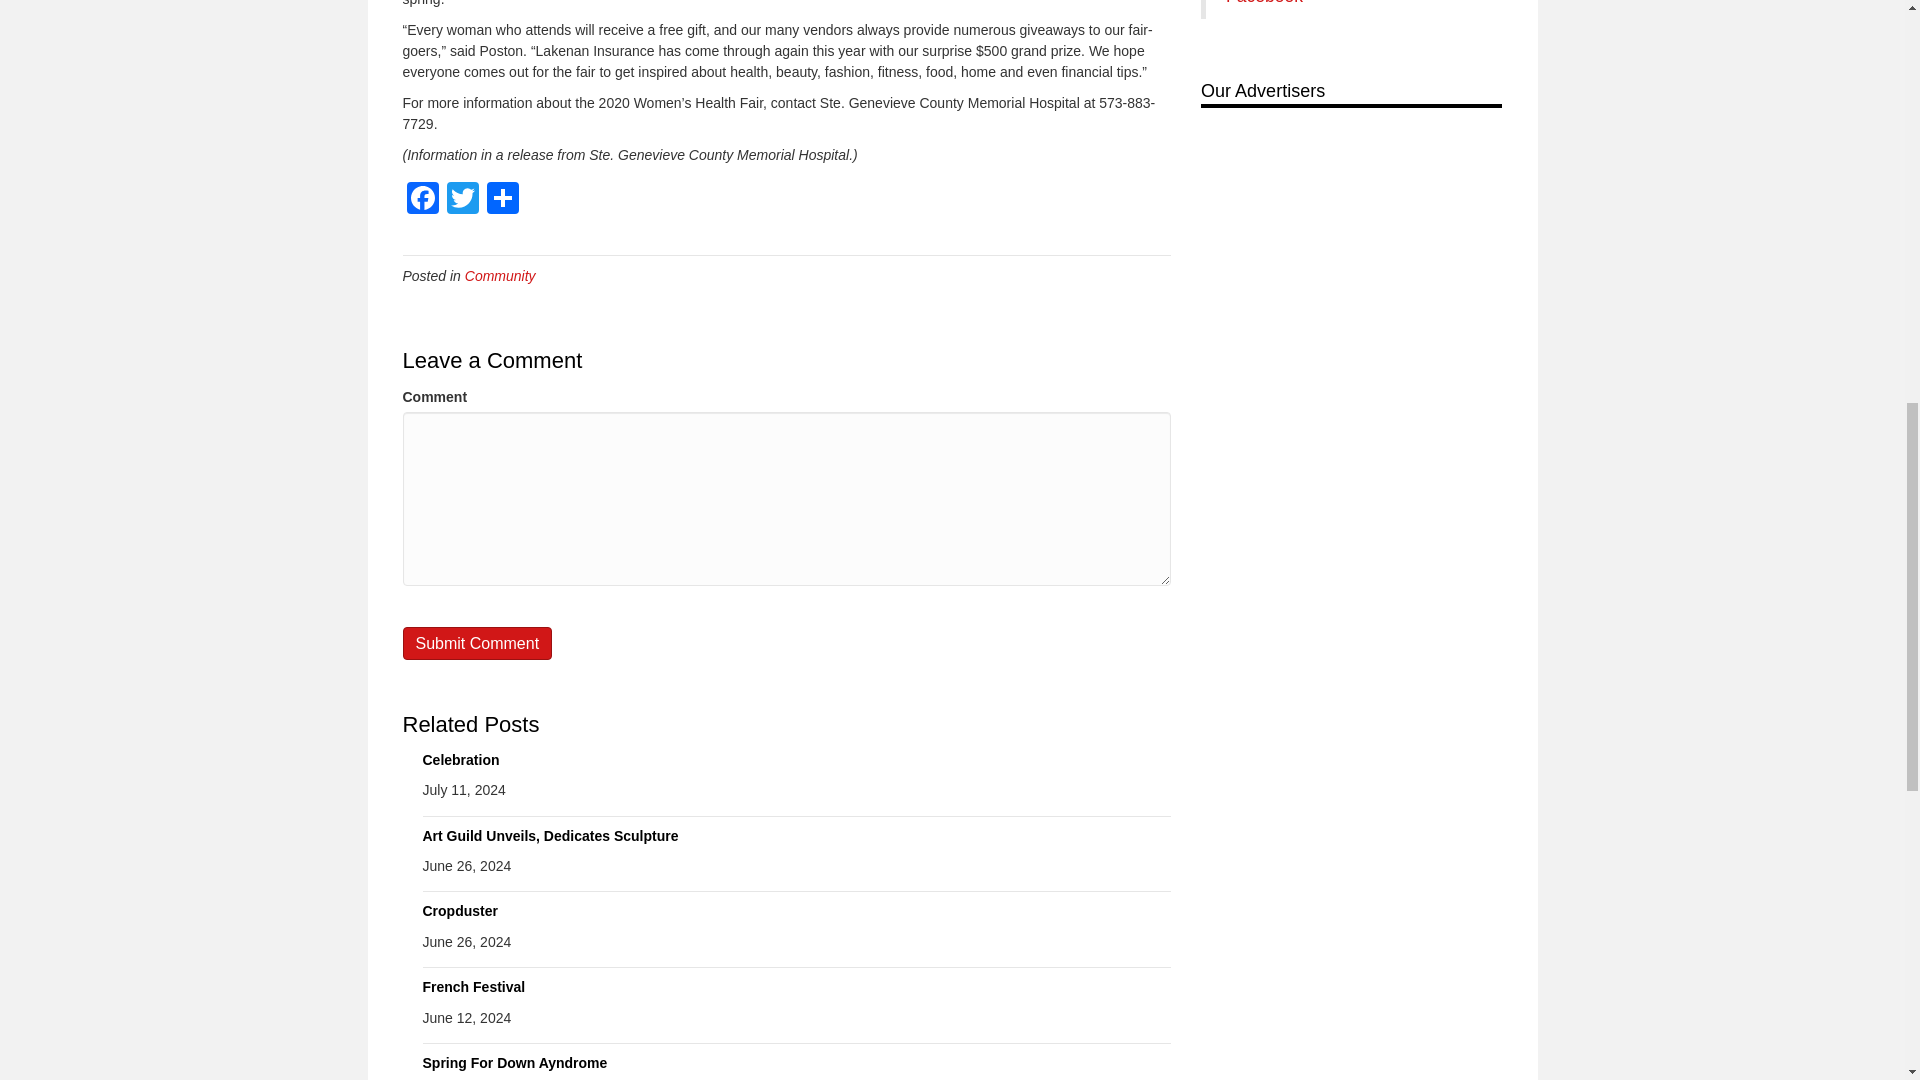 This screenshot has width=1920, height=1080. I want to click on Submit Comment, so click(476, 643).